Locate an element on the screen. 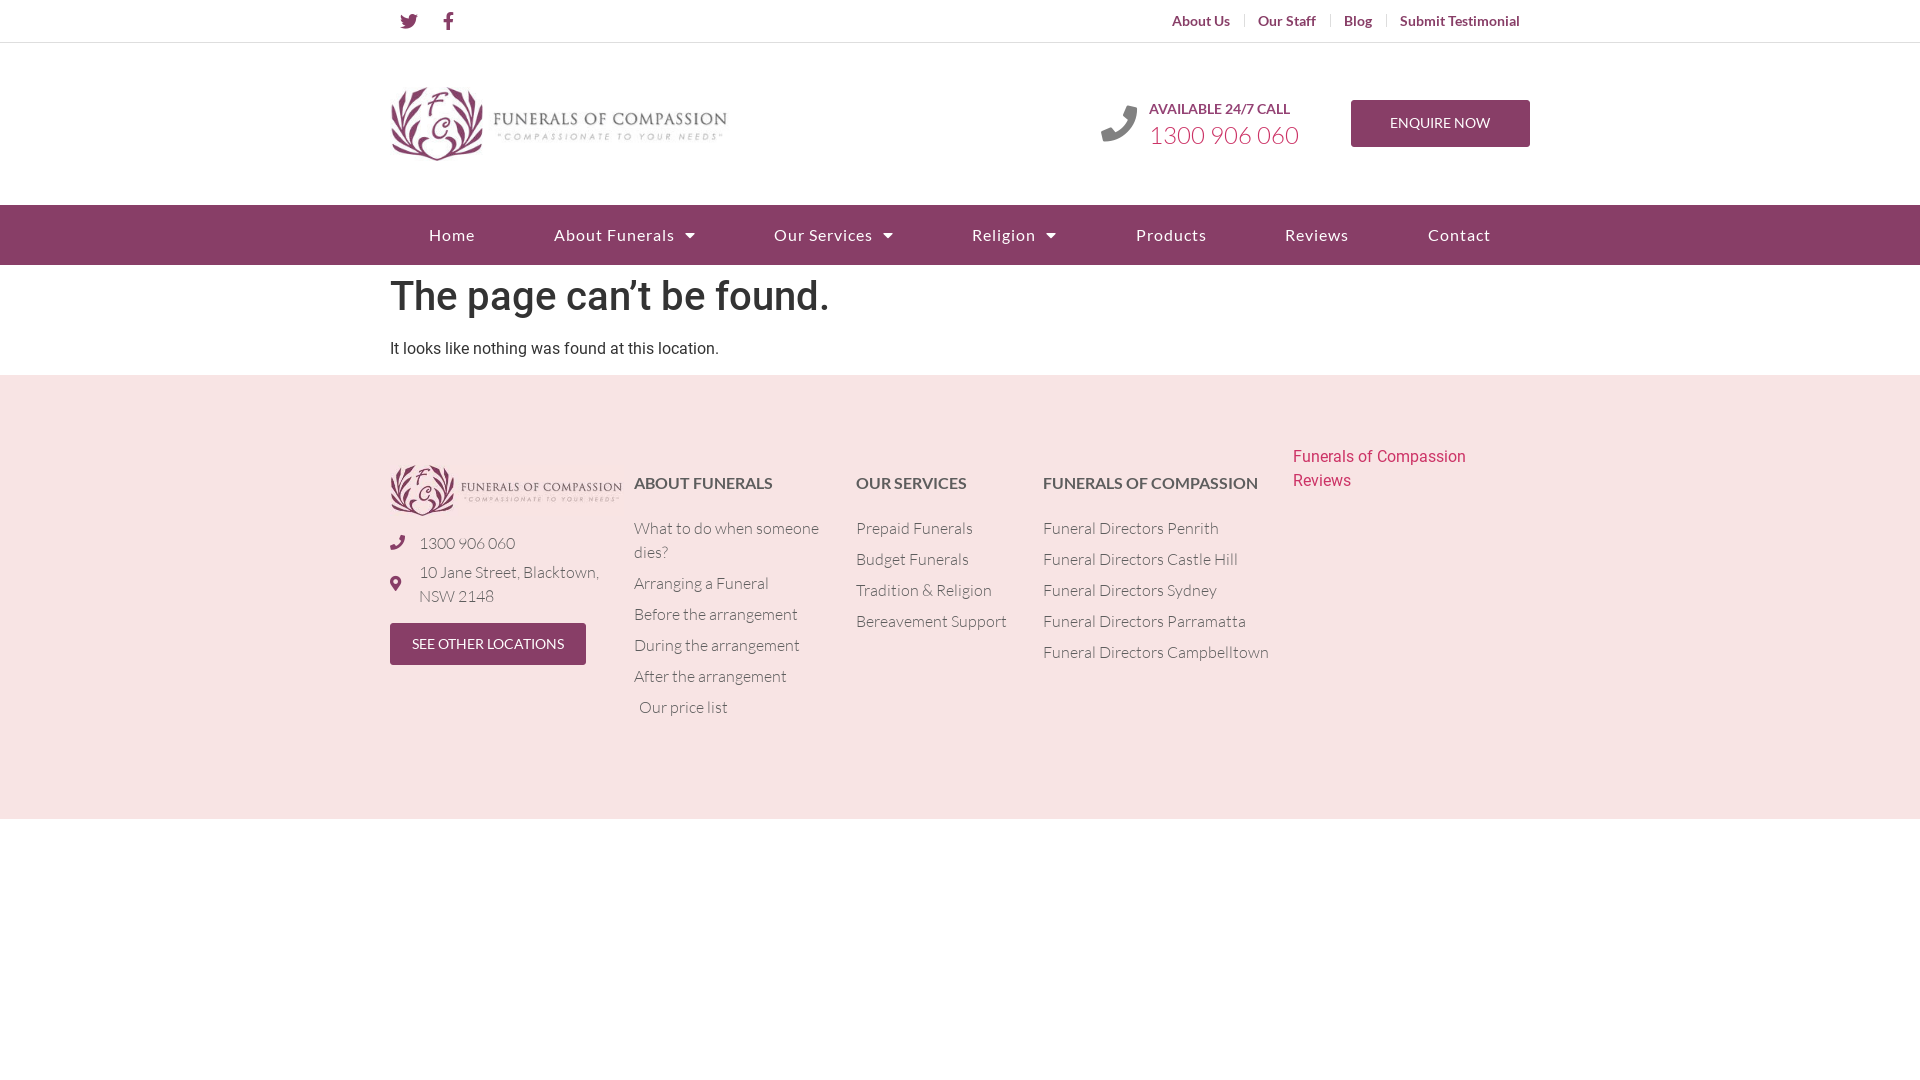  1300 906 060 is located at coordinates (1224, 135).